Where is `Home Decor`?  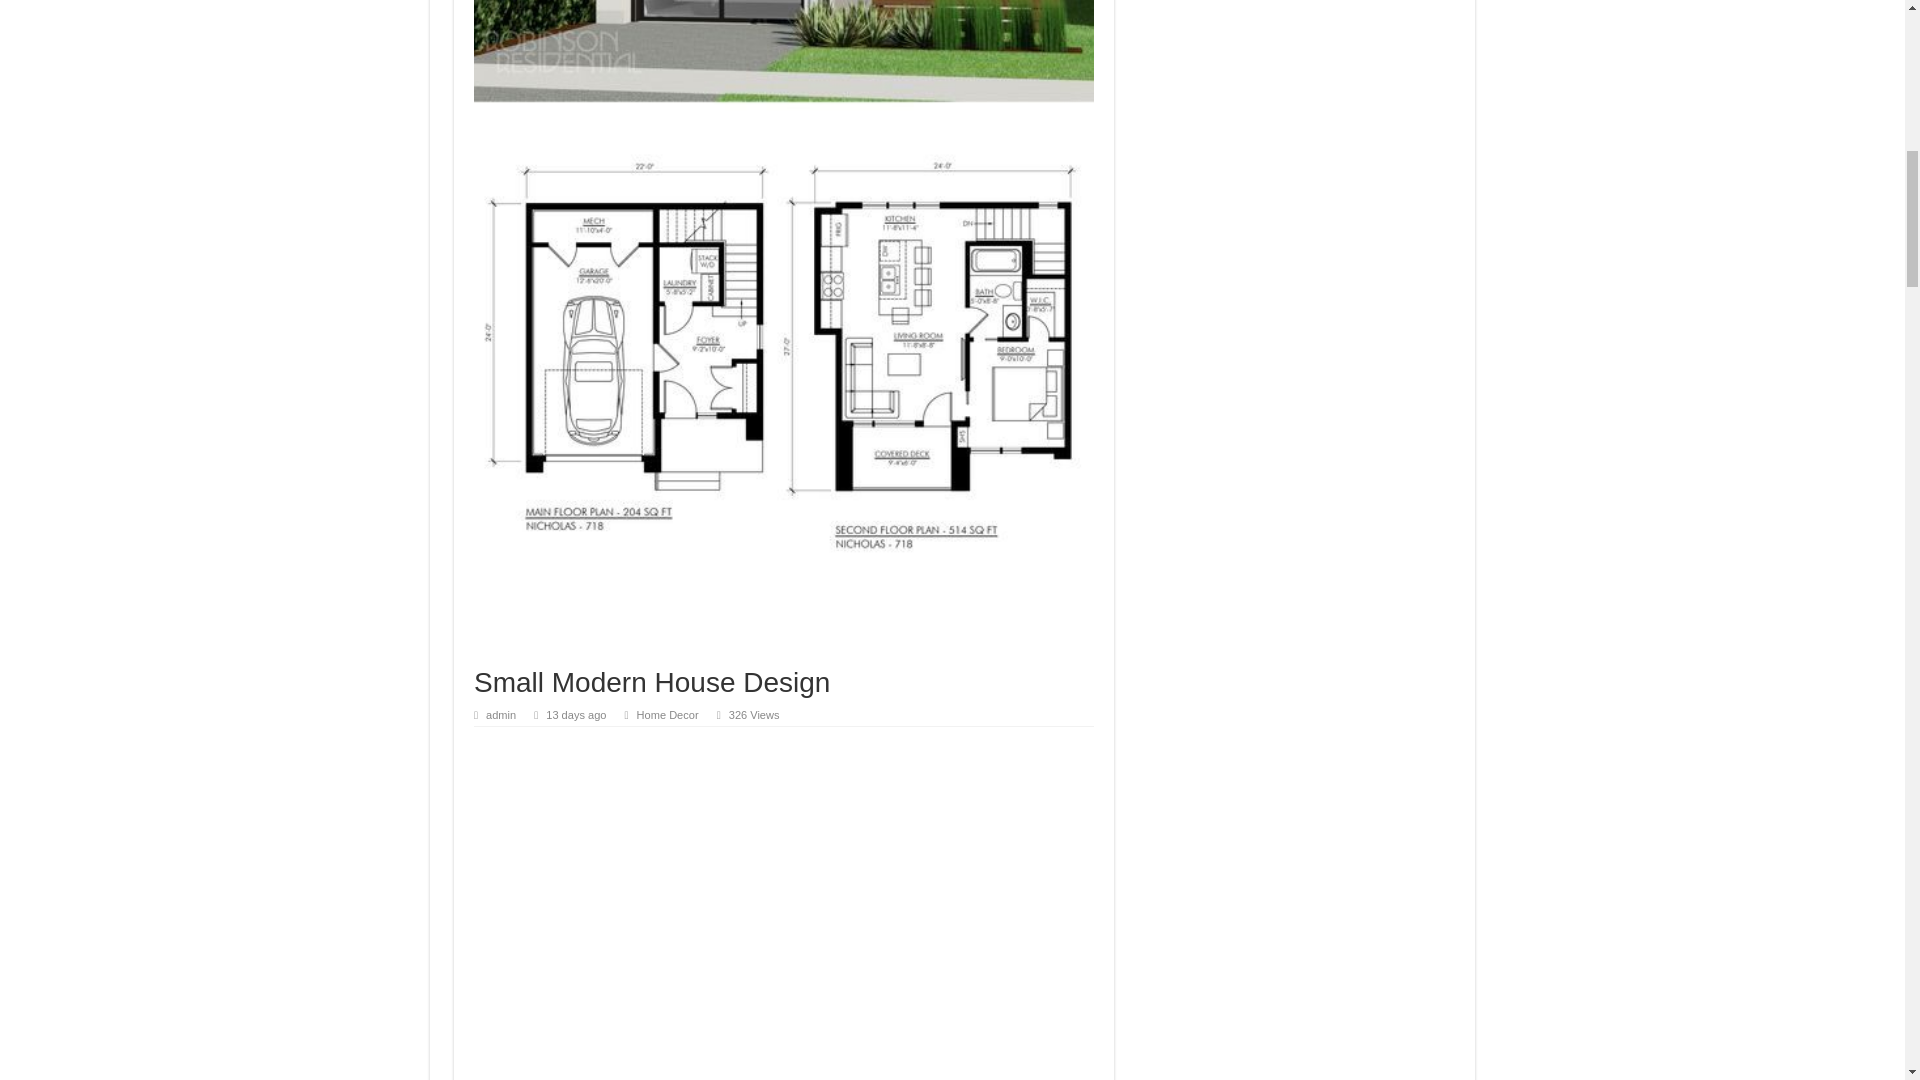
Home Decor is located at coordinates (668, 714).